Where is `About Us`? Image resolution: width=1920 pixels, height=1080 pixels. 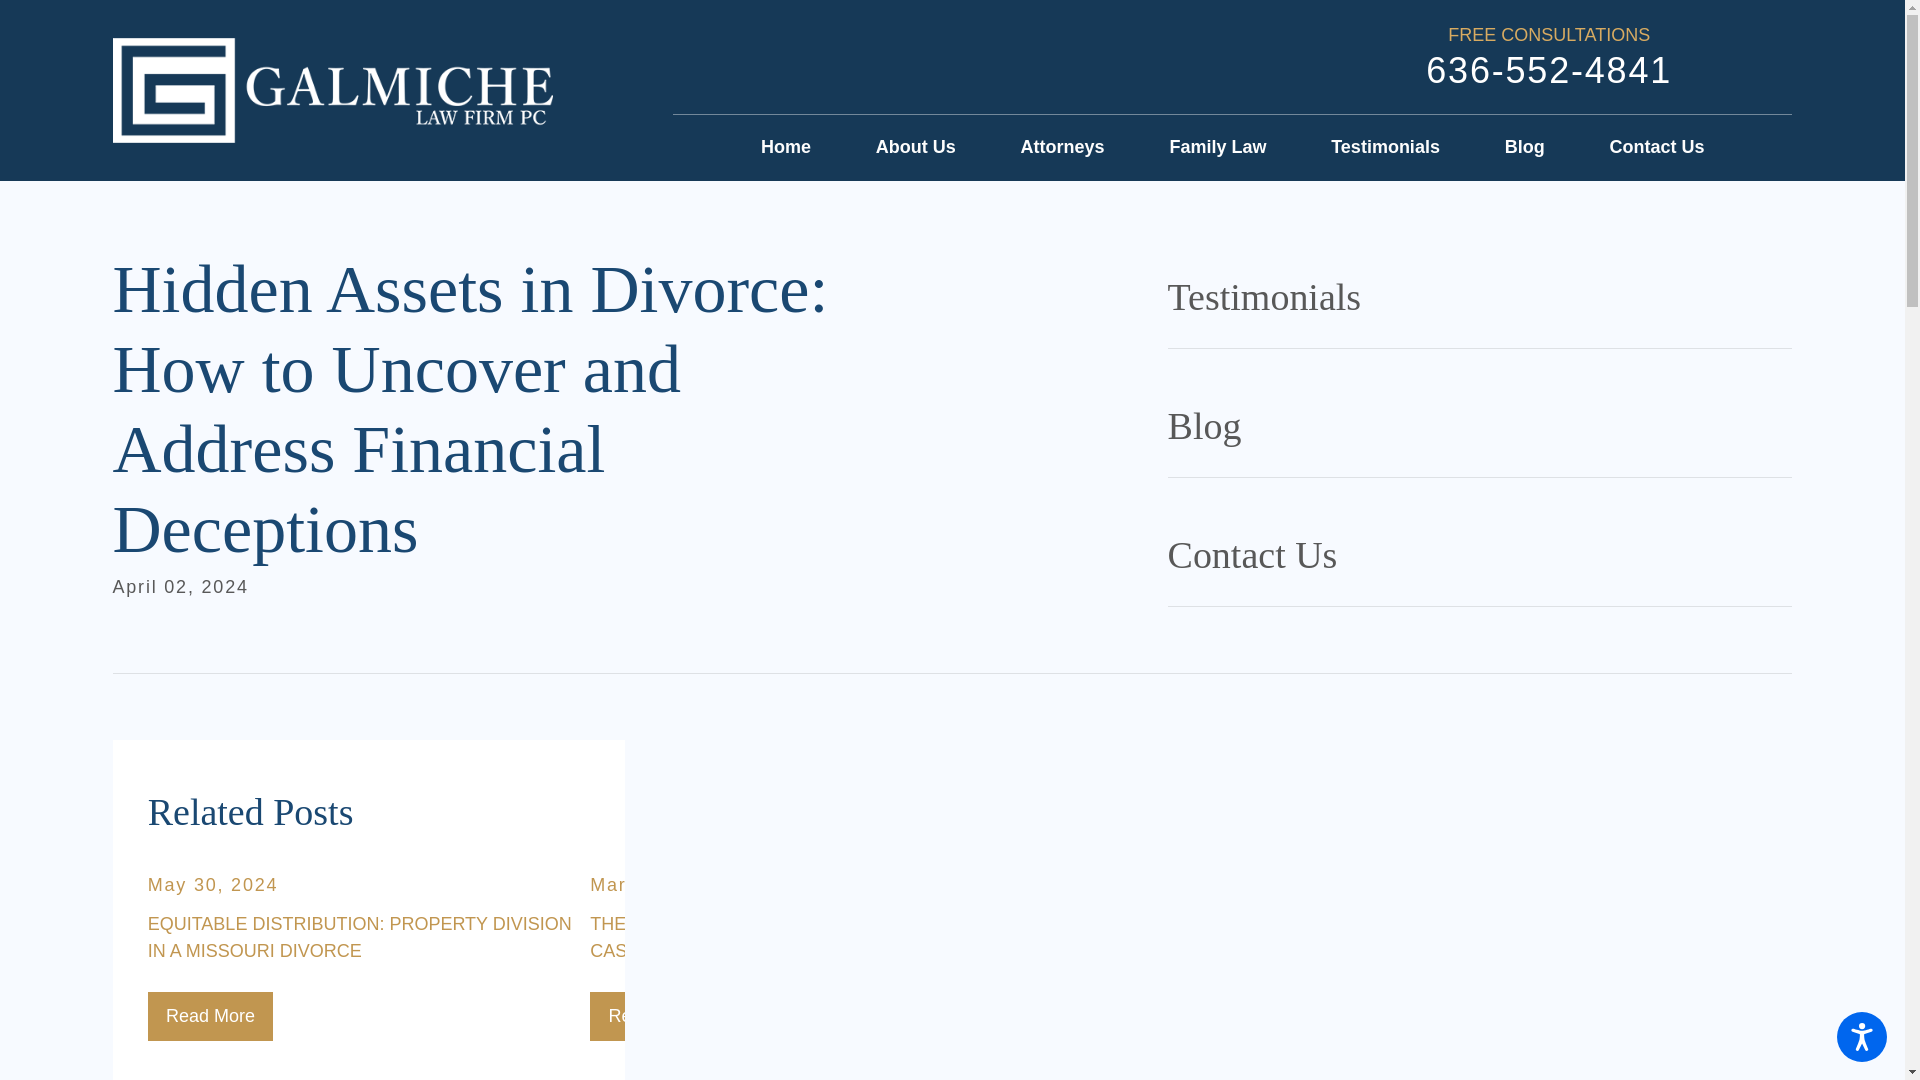 About Us is located at coordinates (916, 148).